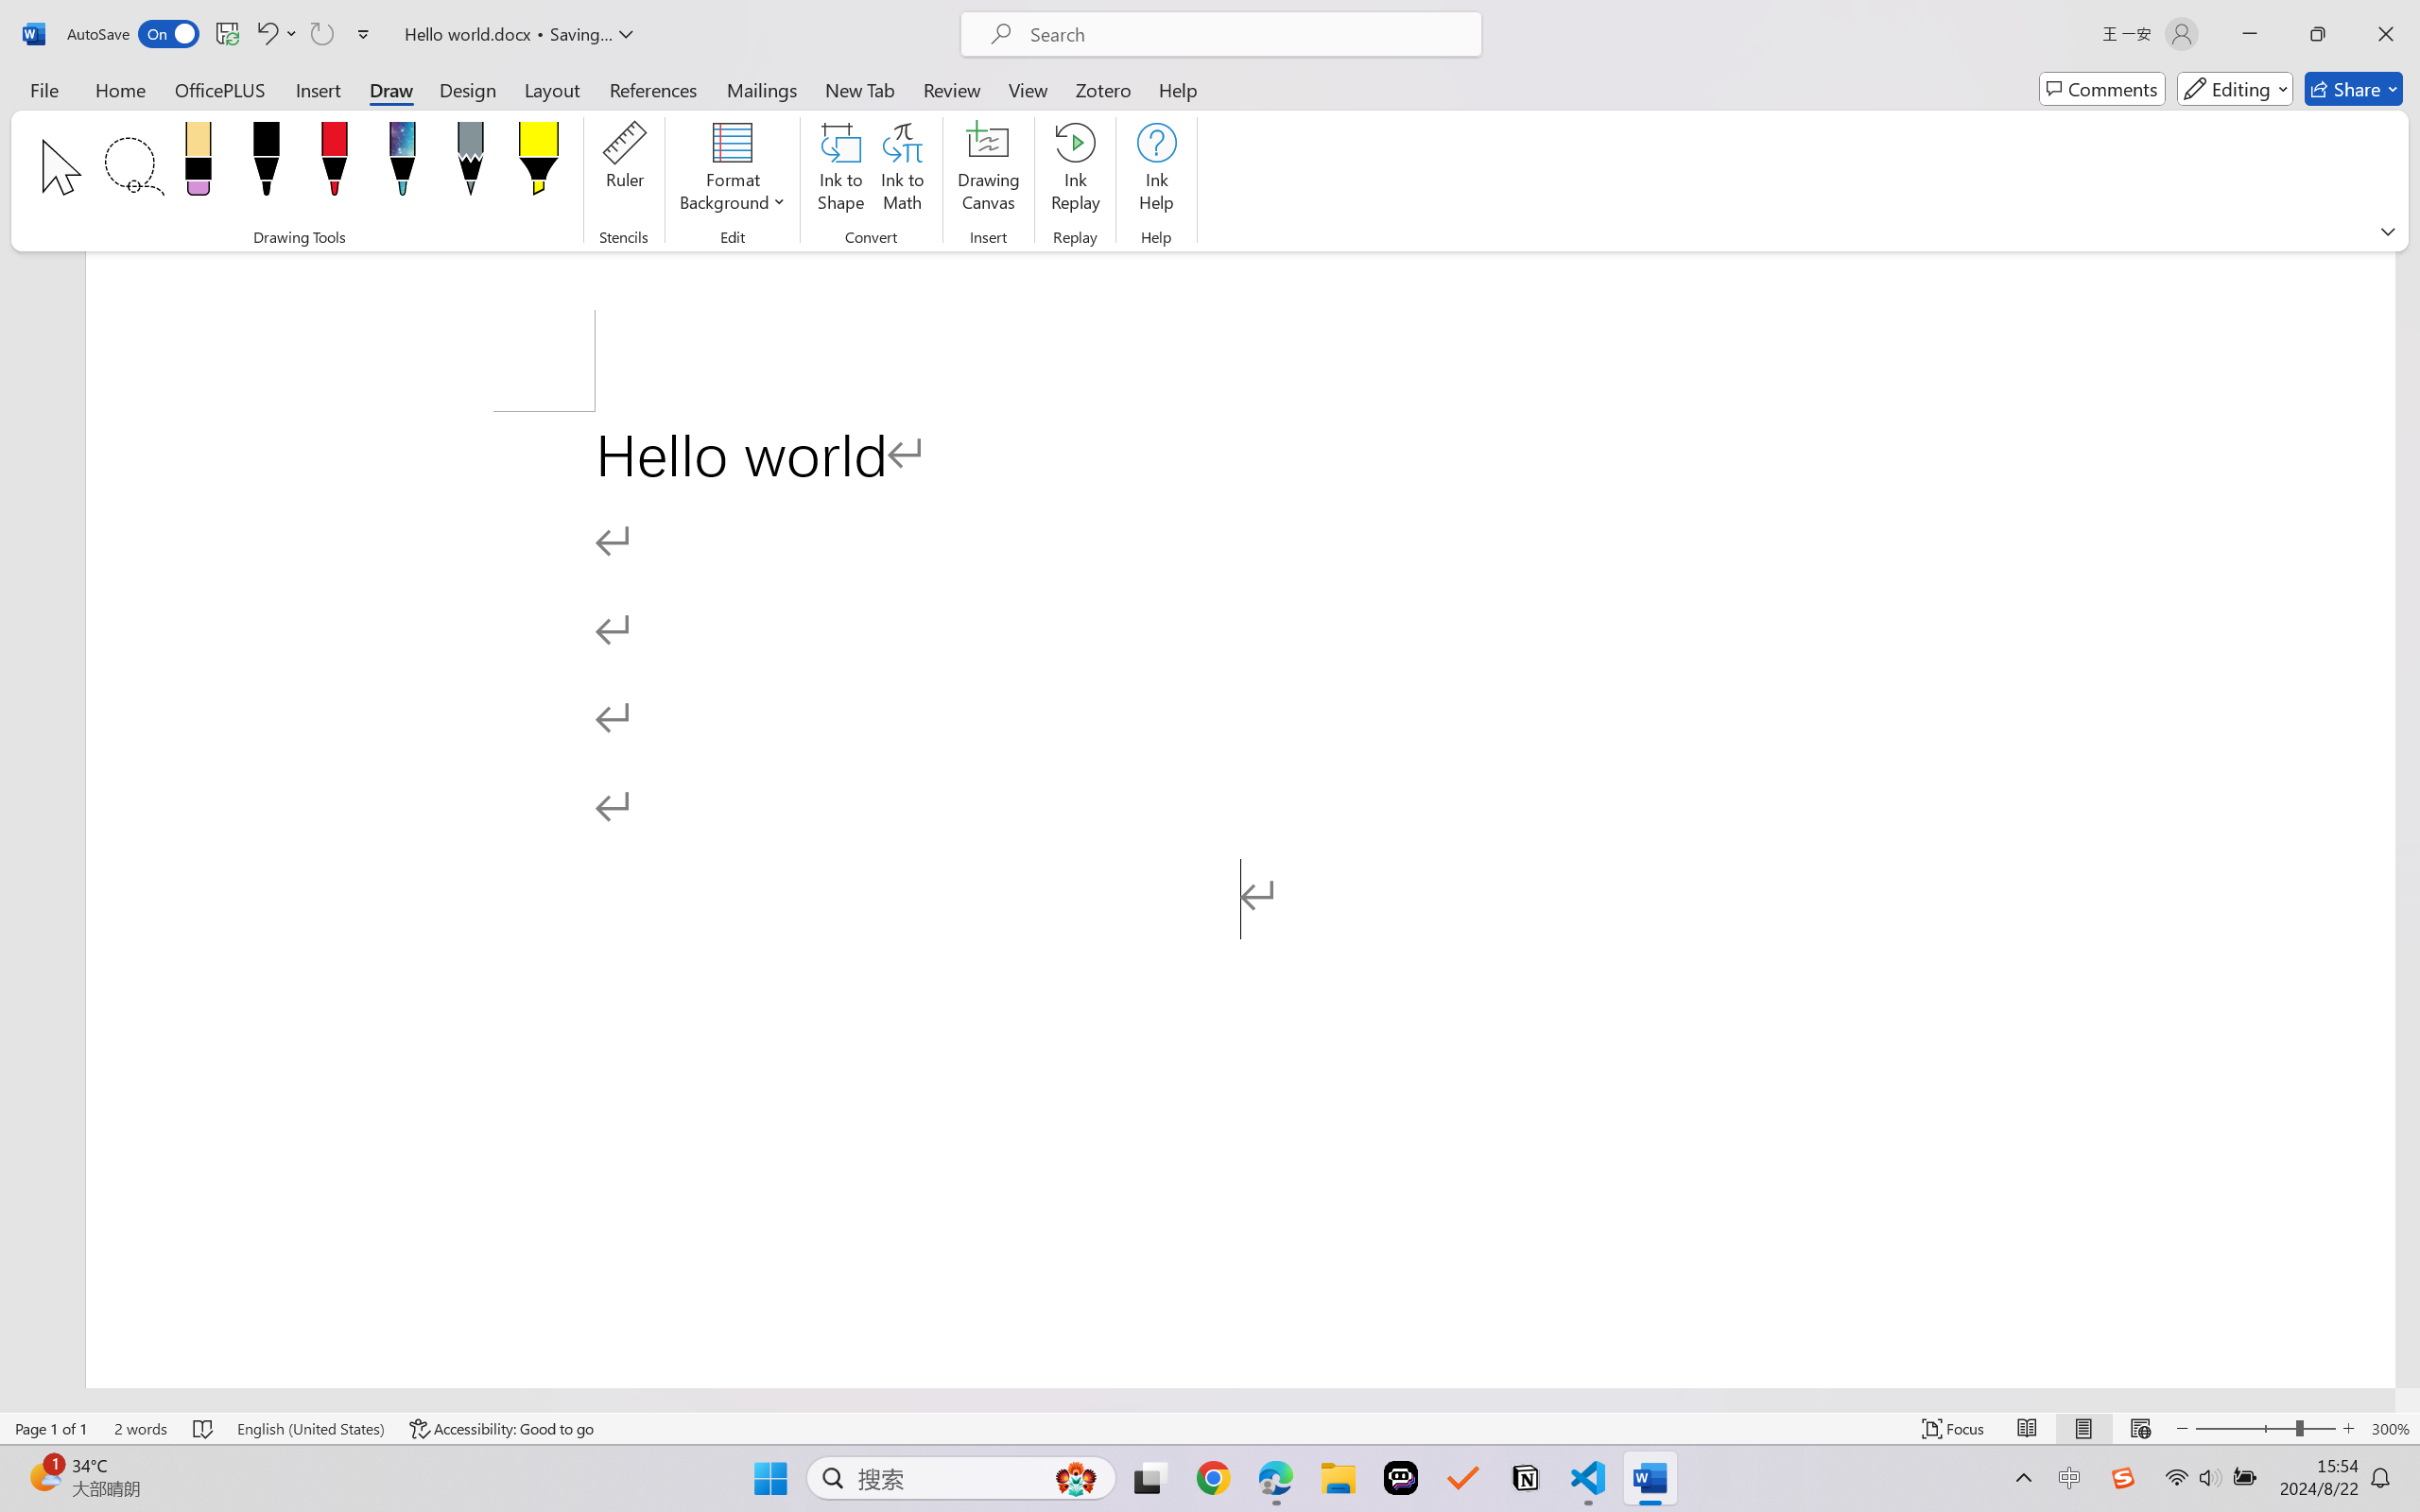  Describe the element at coordinates (1075, 170) in the screenshot. I see `Ink Replay` at that location.